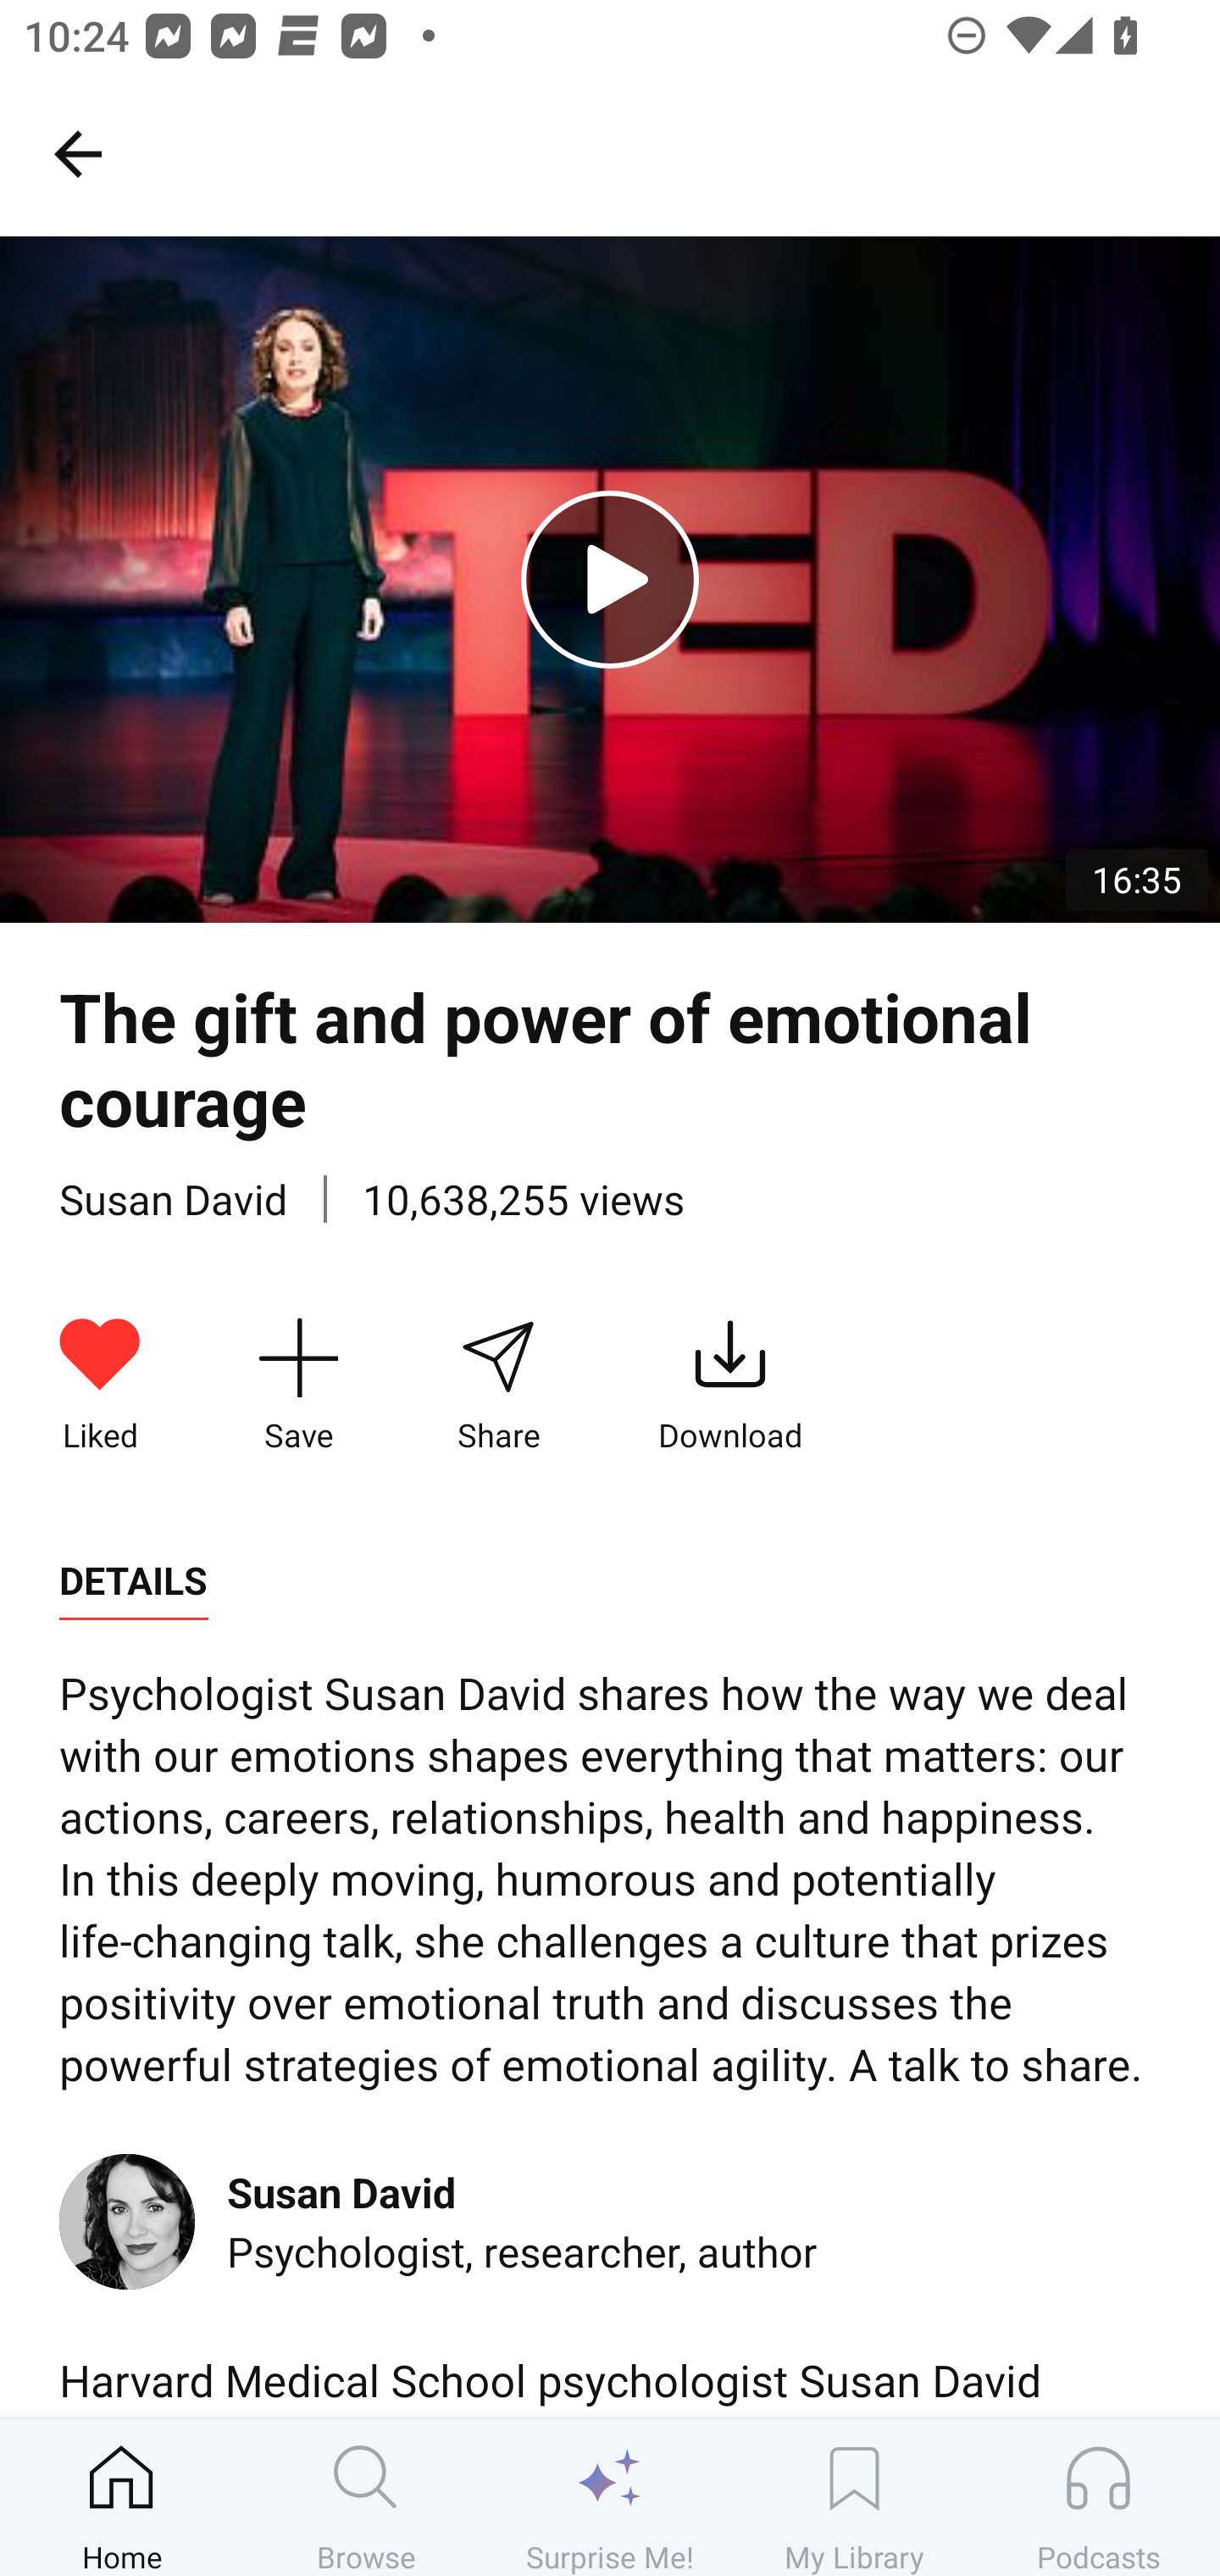  I want to click on Save, so click(298, 1385).